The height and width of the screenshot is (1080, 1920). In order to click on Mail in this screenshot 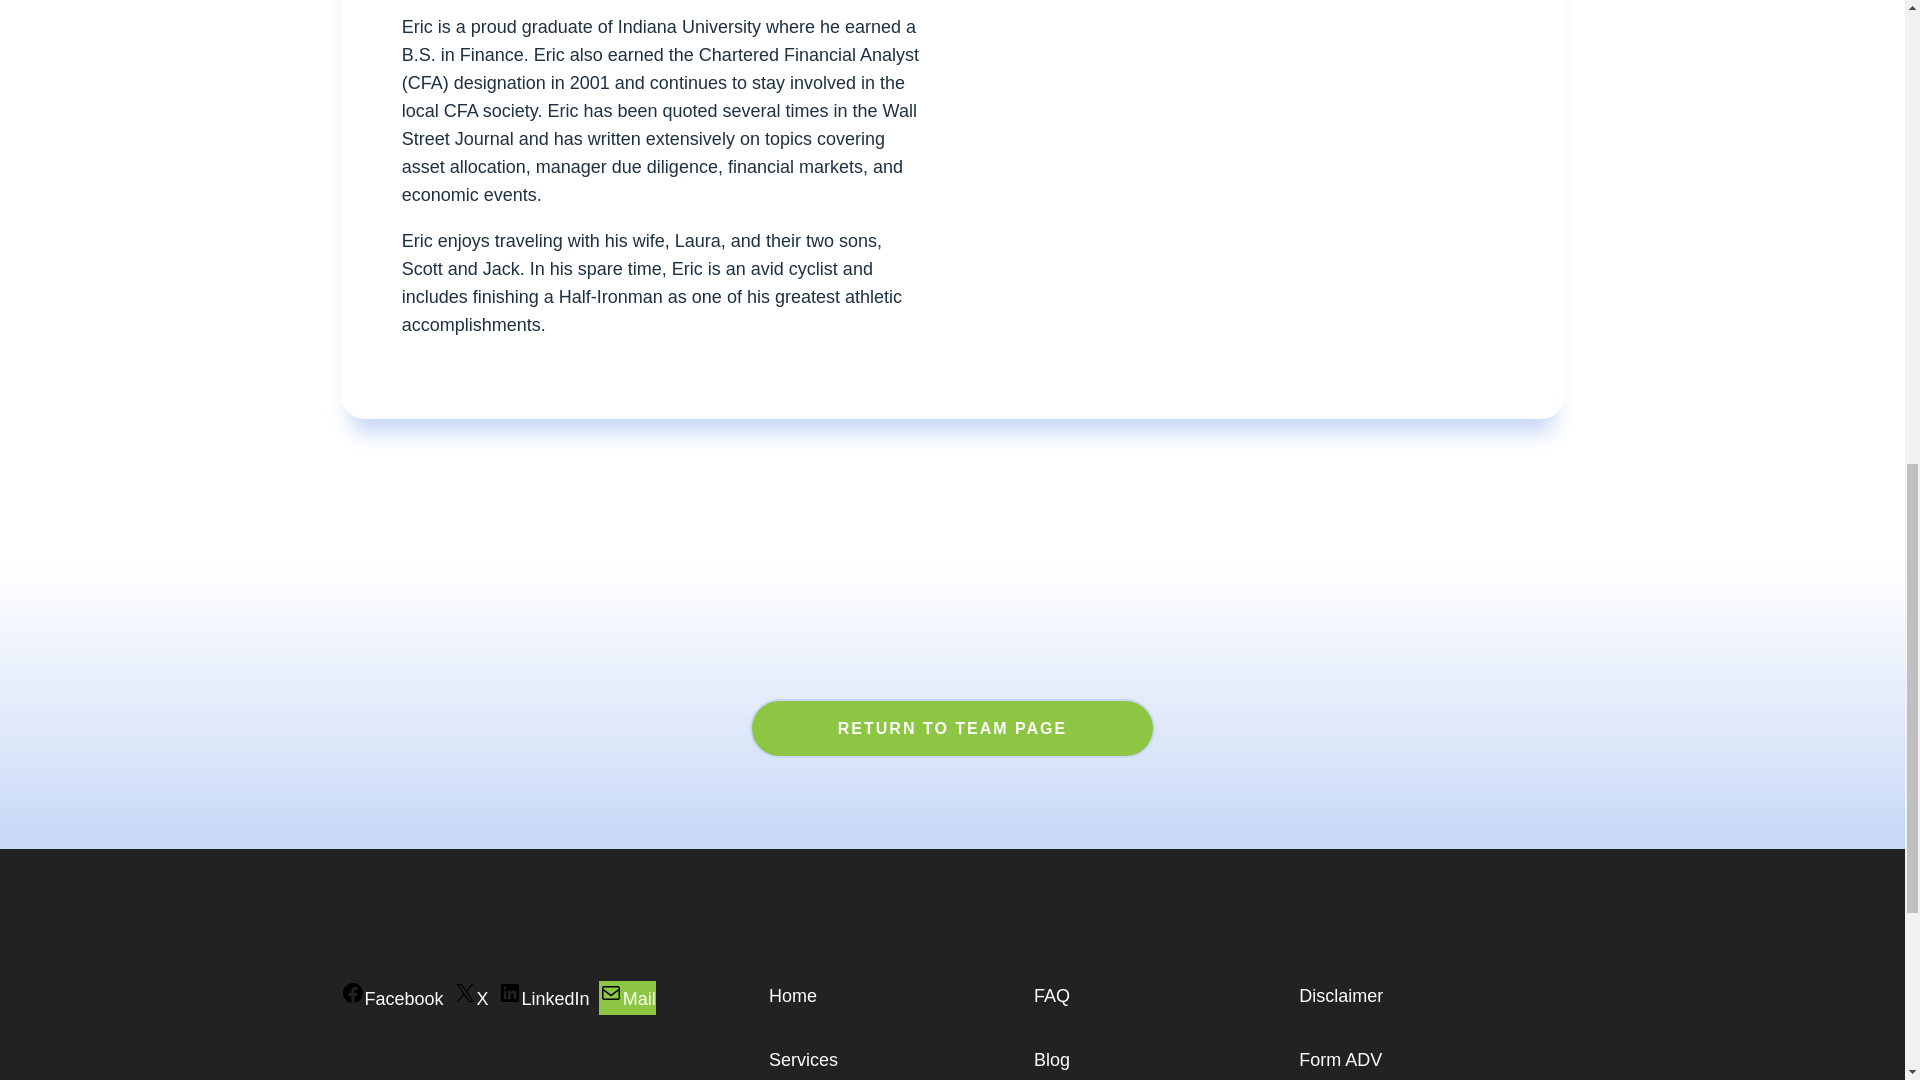, I will do `click(628, 998)`.